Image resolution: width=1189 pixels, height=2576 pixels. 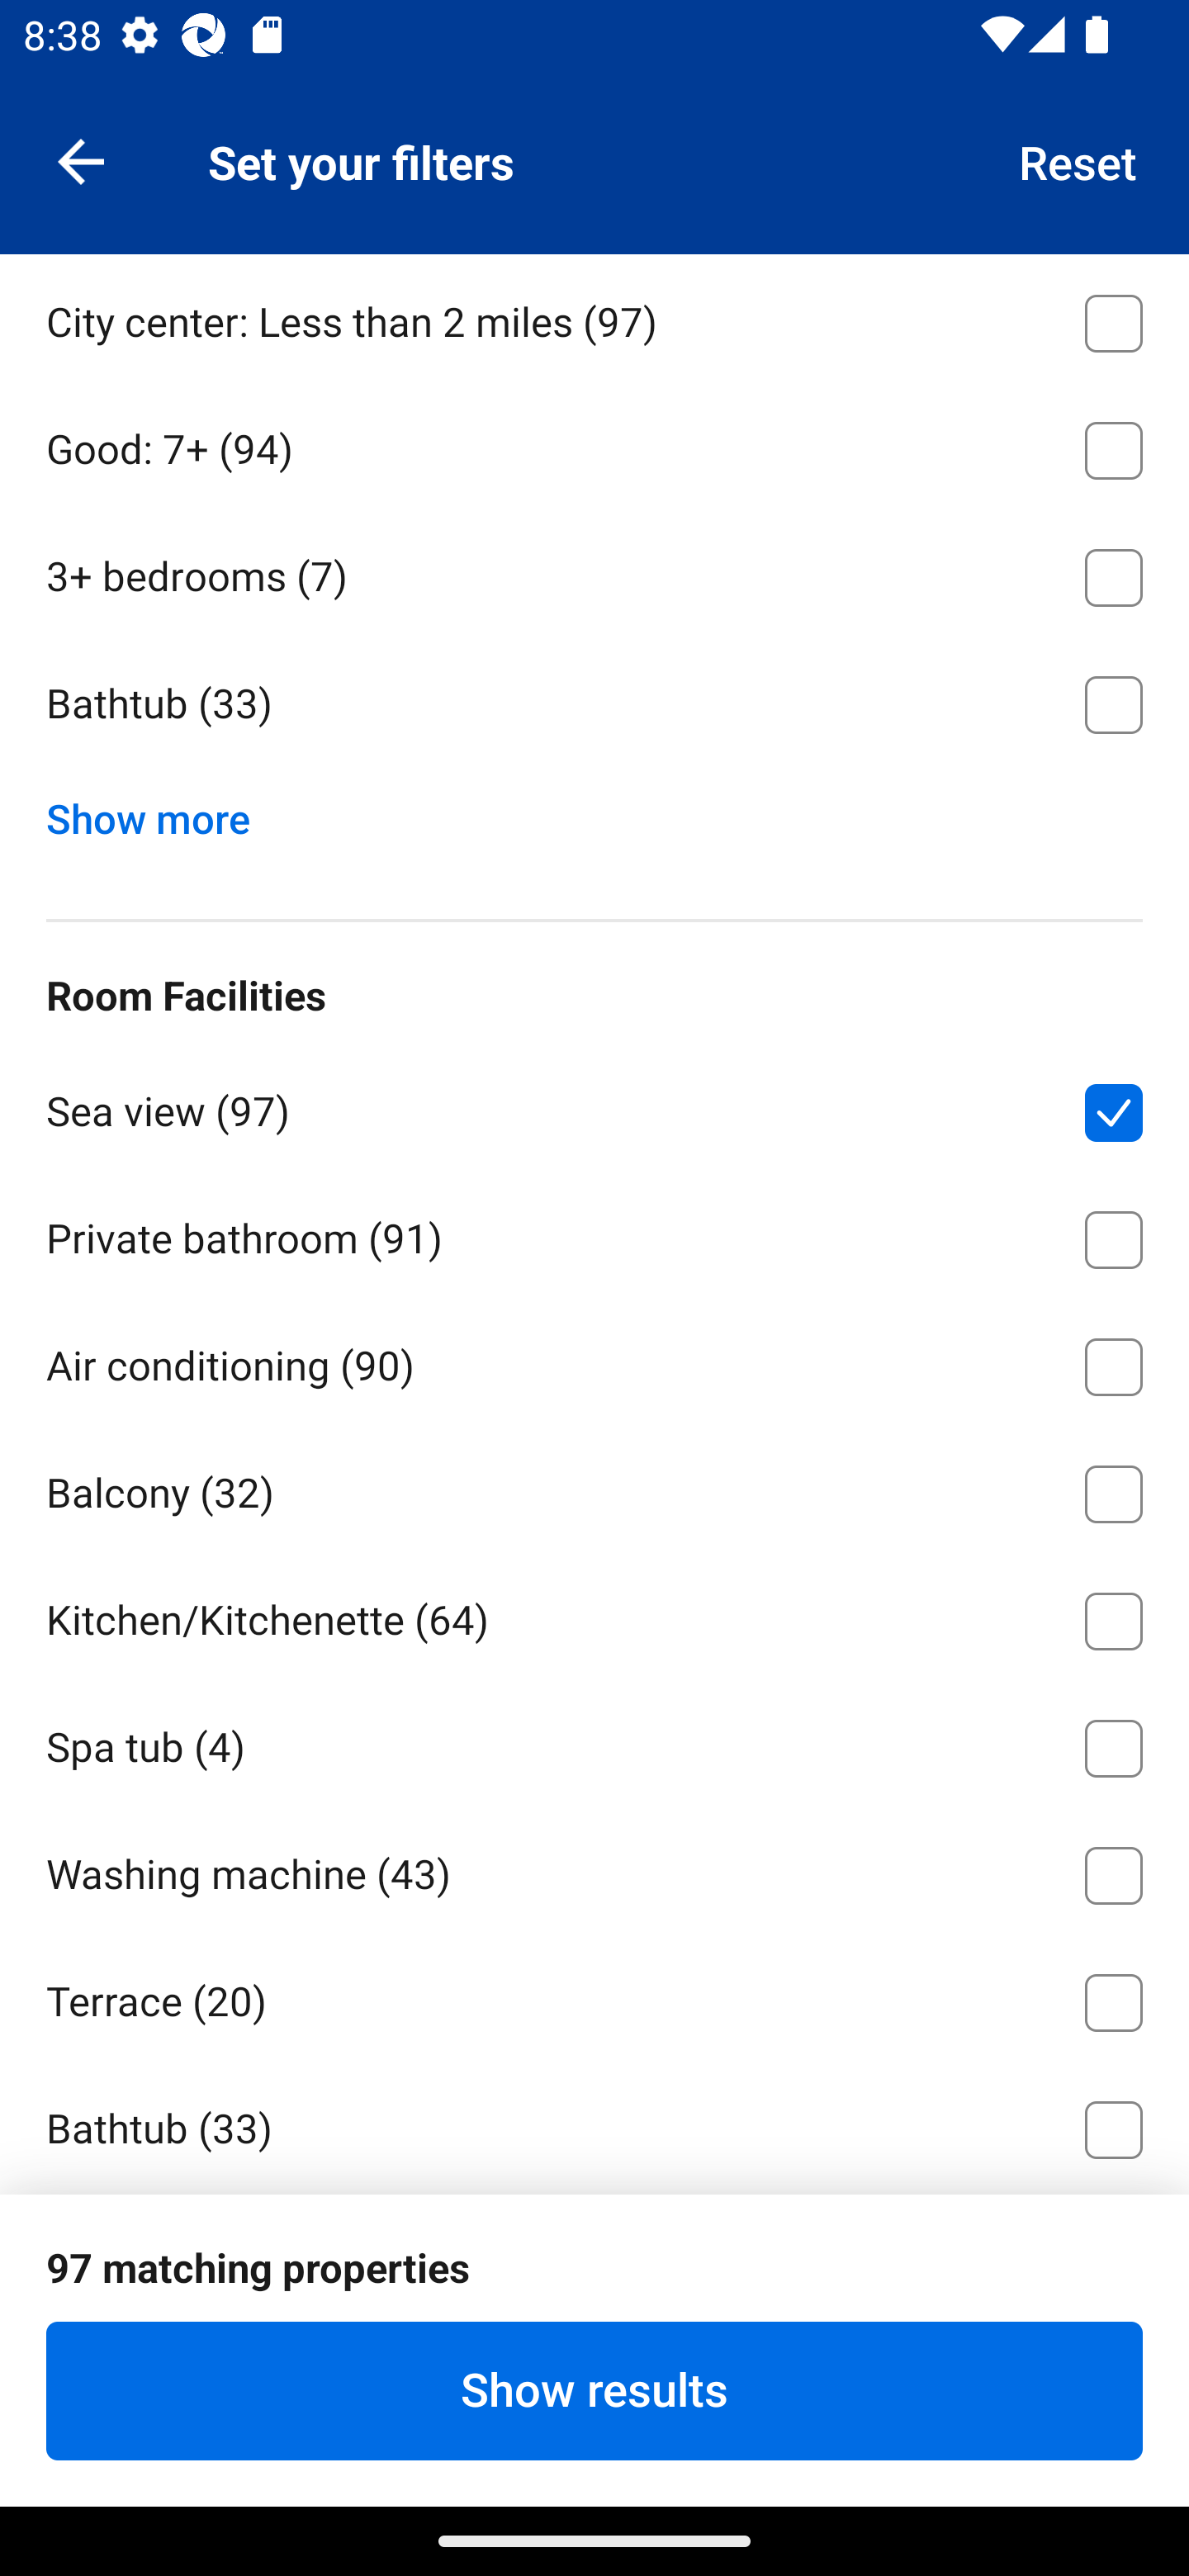 What do you see at coordinates (594, 1234) in the screenshot?
I see `Private bathroom ⁦(91)` at bounding box center [594, 1234].